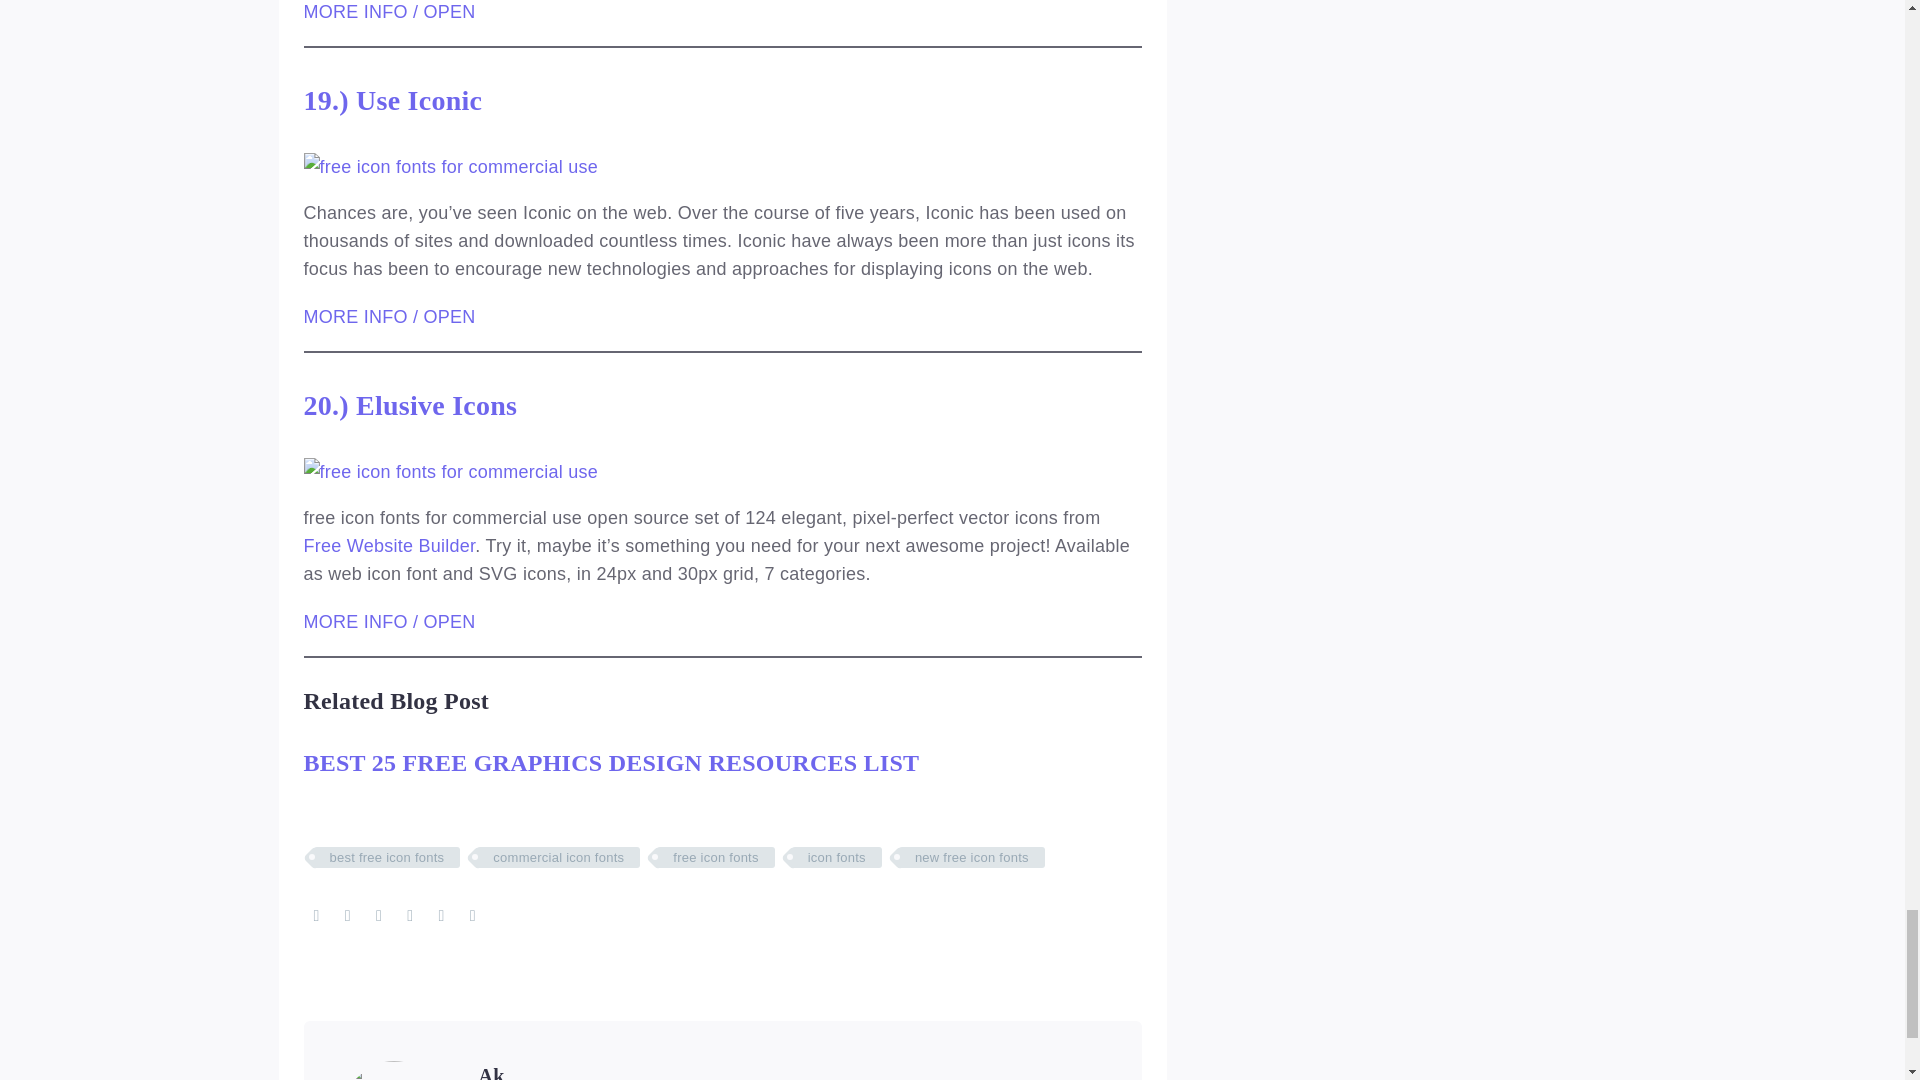  Describe the element at coordinates (441, 916) in the screenshot. I see `LinkedIn` at that location.